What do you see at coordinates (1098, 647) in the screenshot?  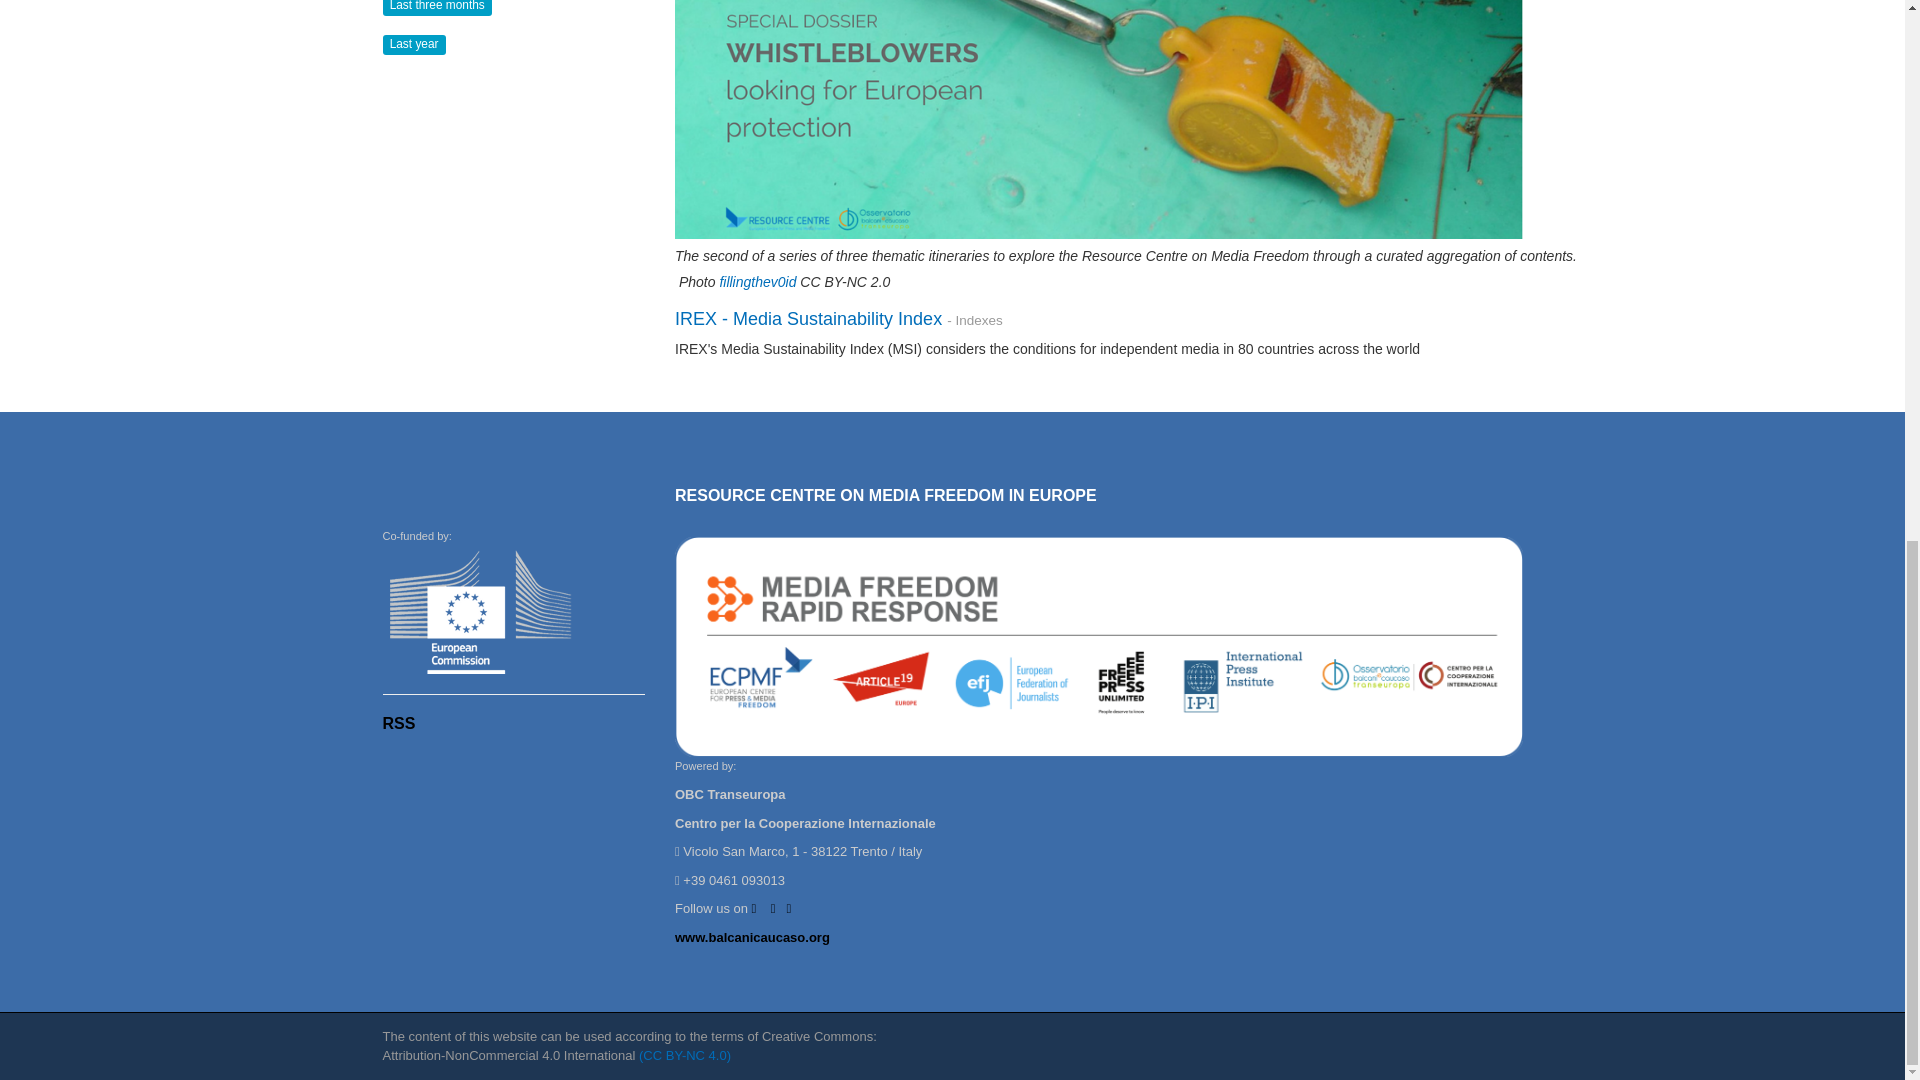 I see `Media Freedom Rapid Response Logo` at bounding box center [1098, 647].